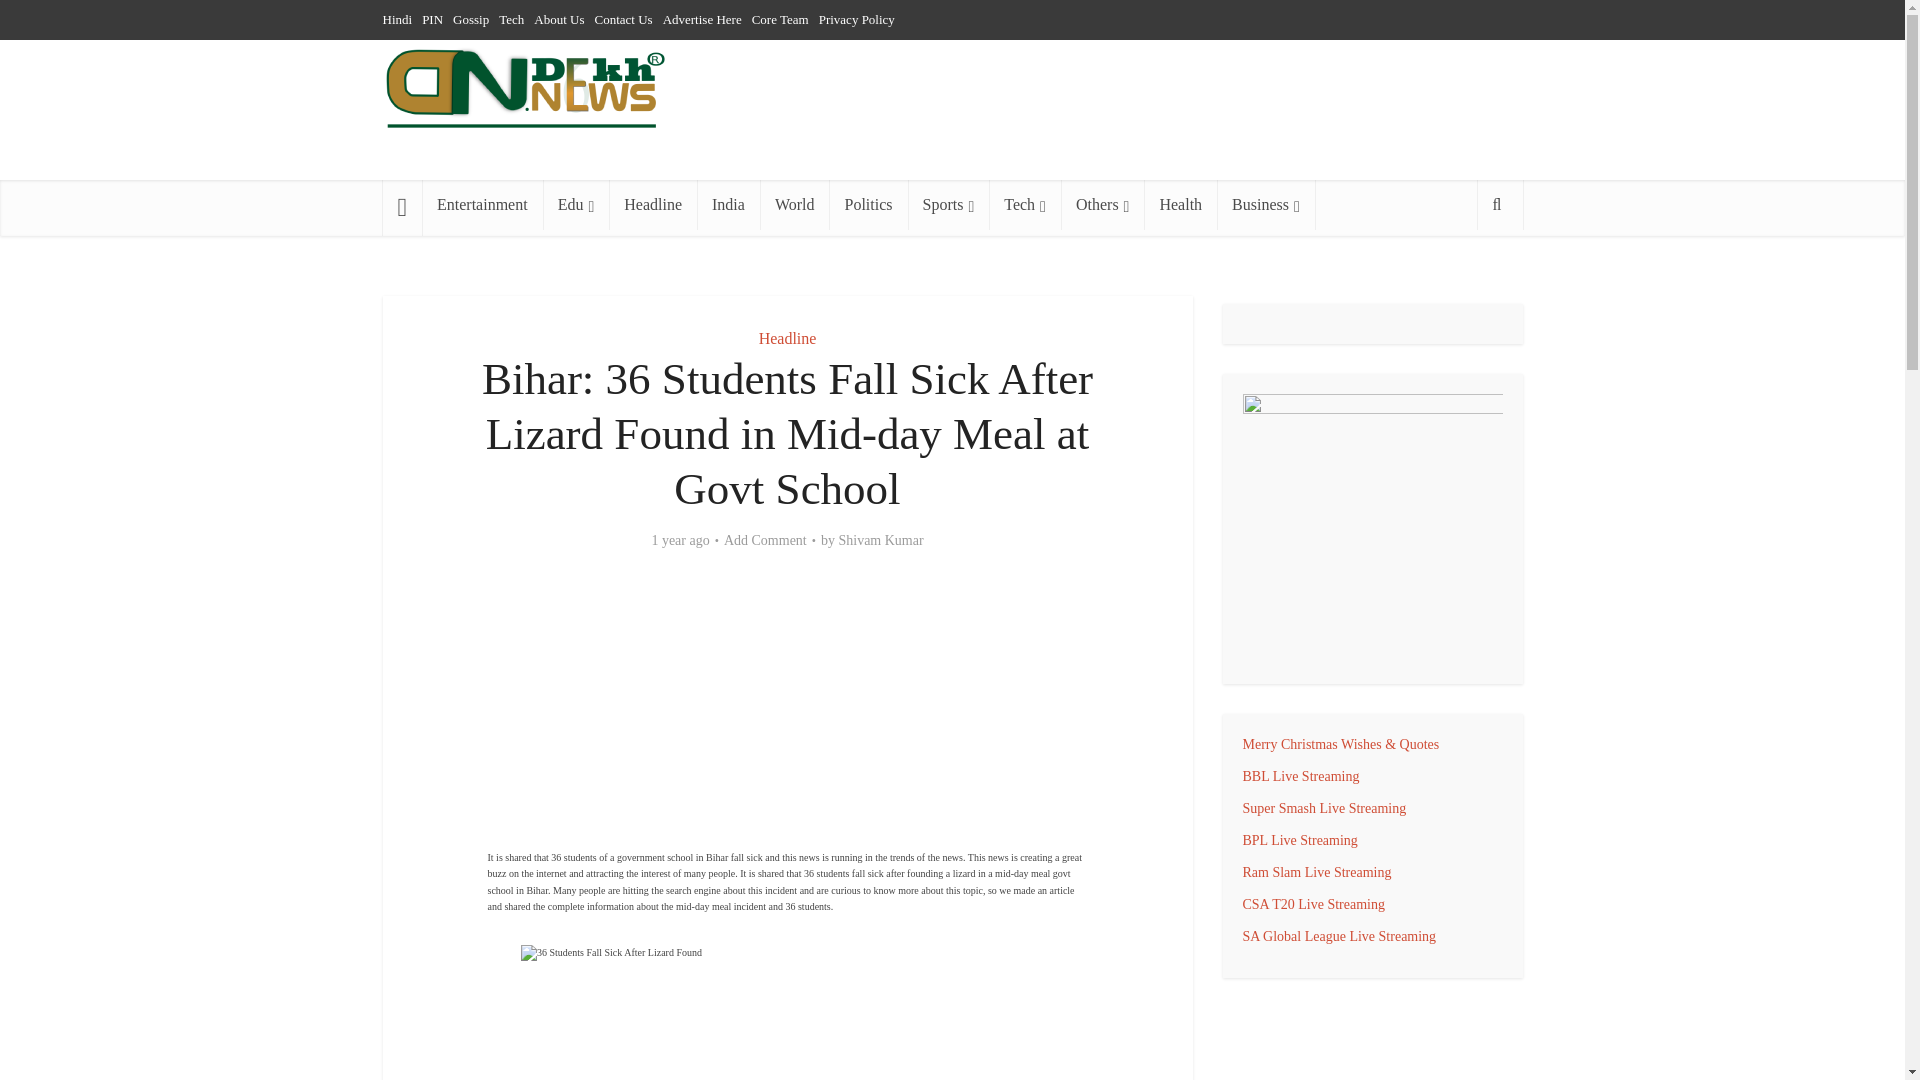 Image resolution: width=1920 pixels, height=1080 pixels. I want to click on Edu, so click(576, 205).